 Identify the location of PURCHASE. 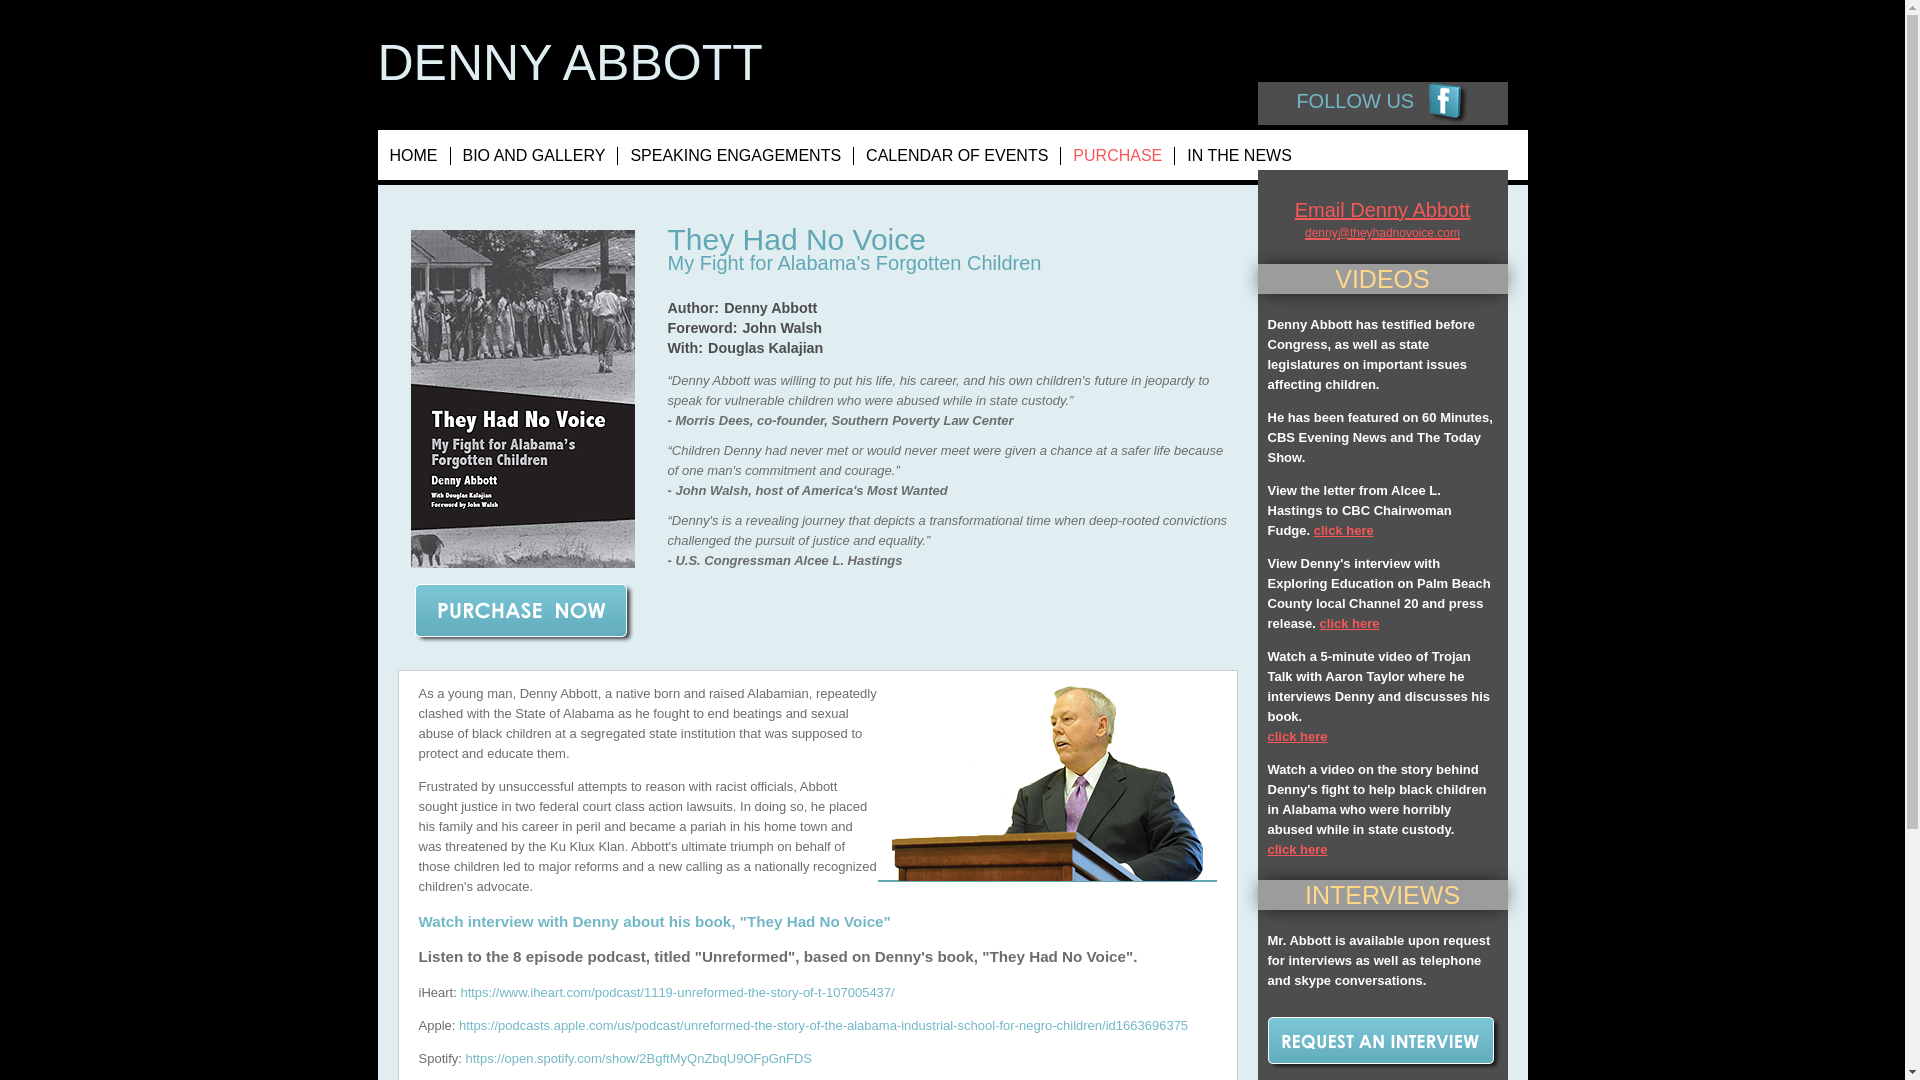
(1118, 156).